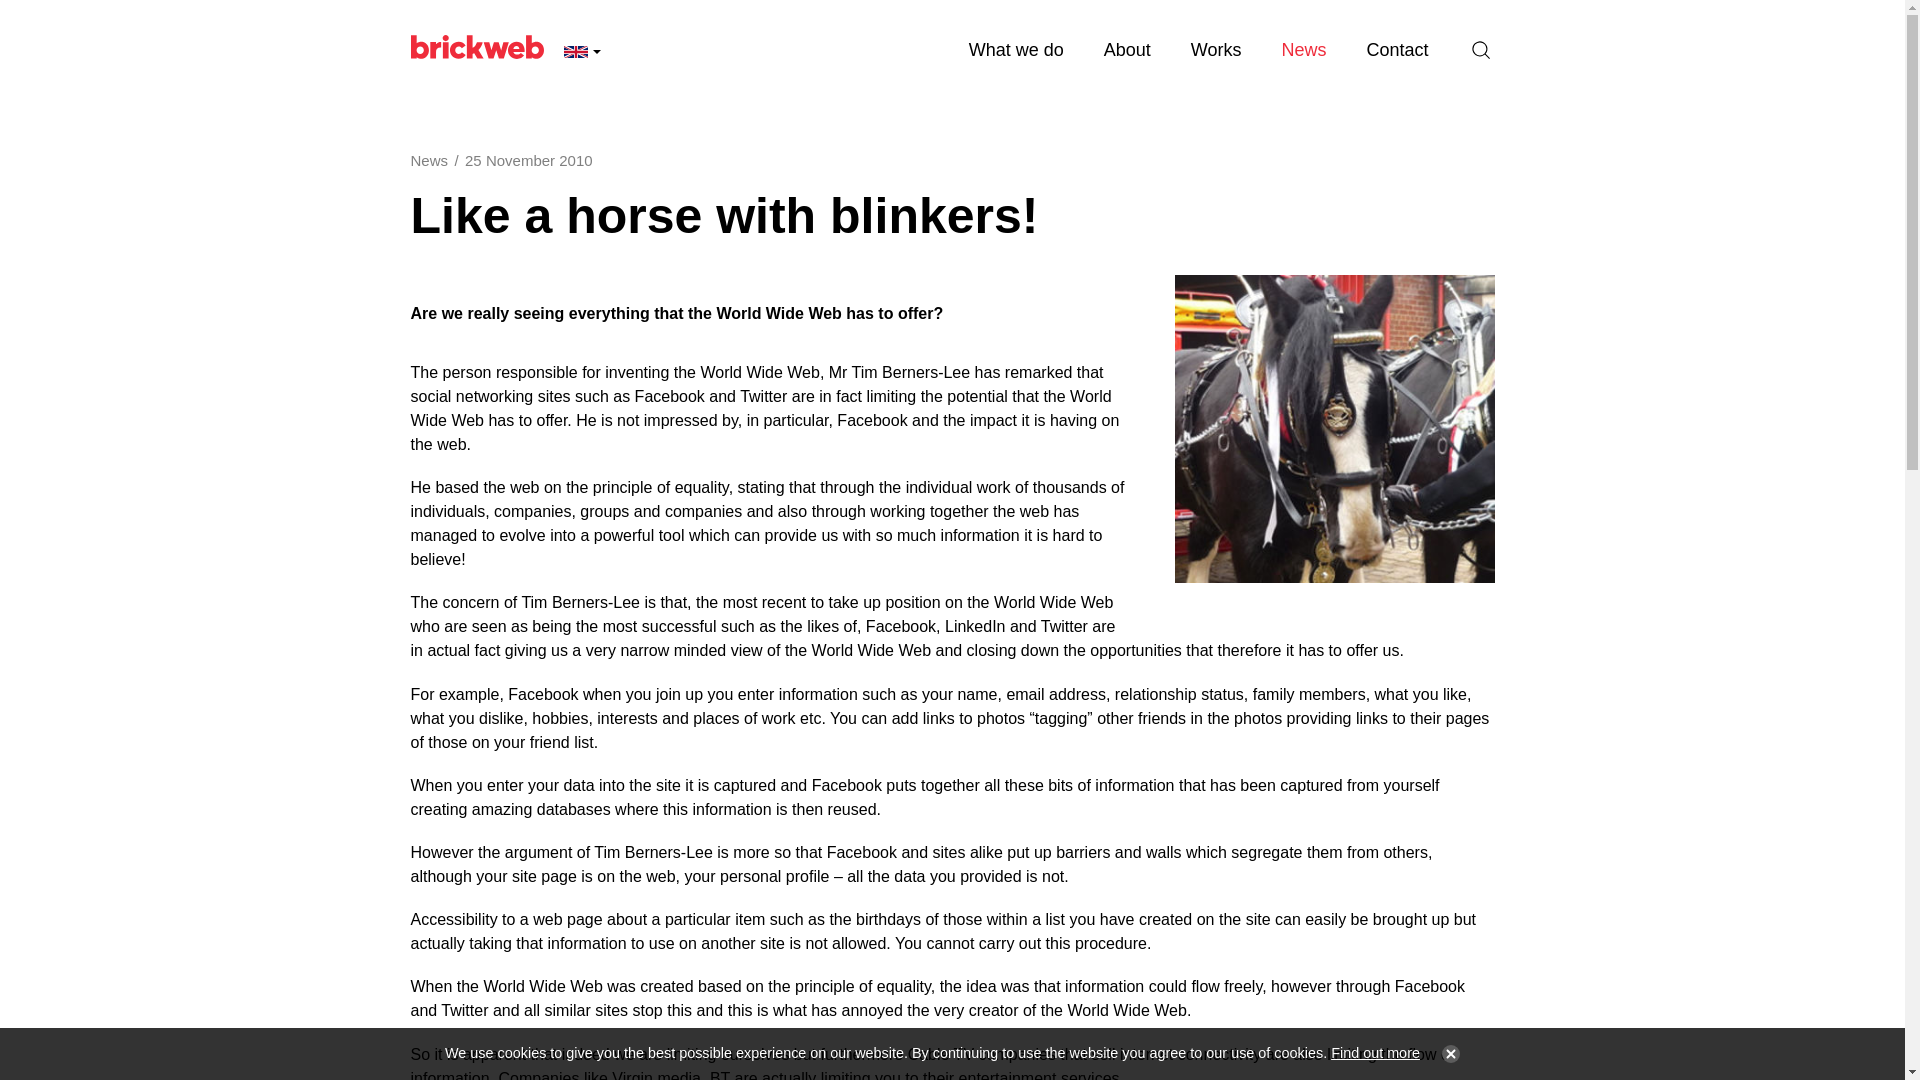 The image size is (1920, 1080). I want to click on News, so click(1303, 50).